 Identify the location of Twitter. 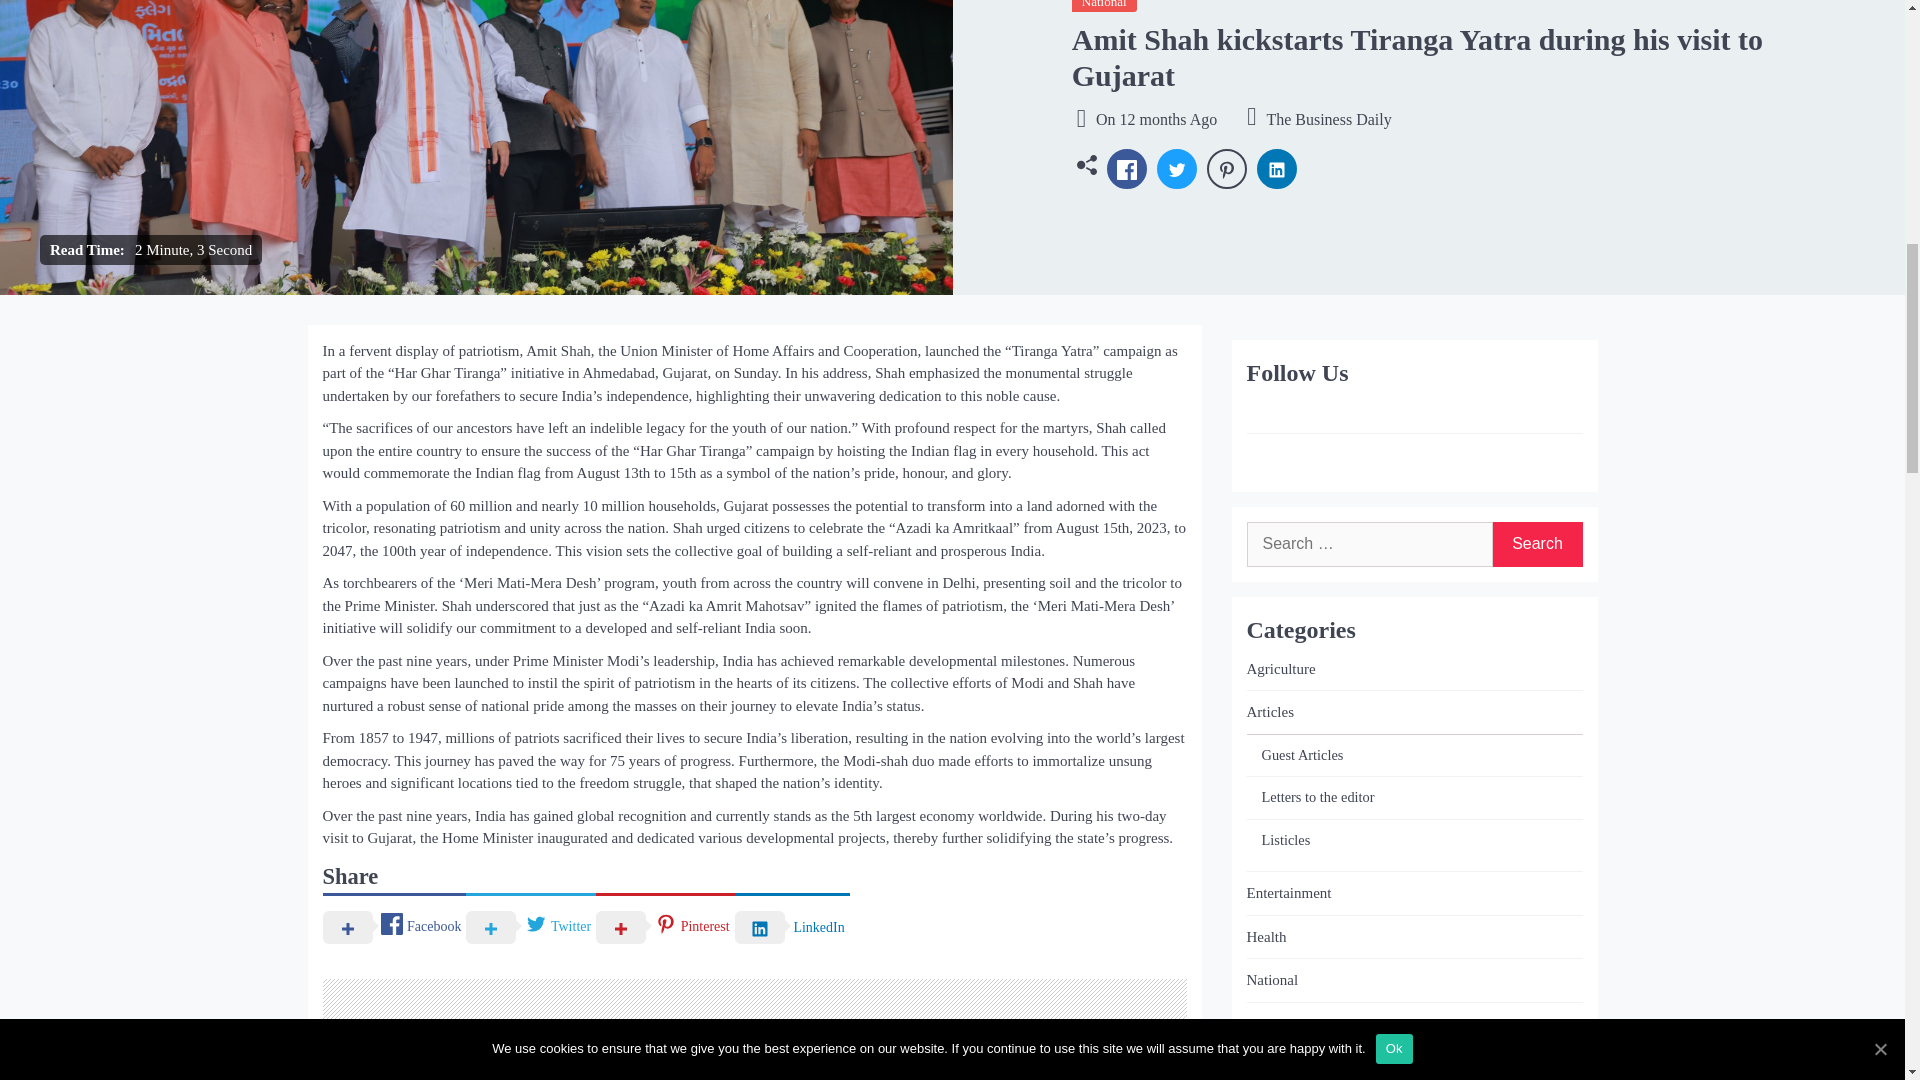
(530, 926).